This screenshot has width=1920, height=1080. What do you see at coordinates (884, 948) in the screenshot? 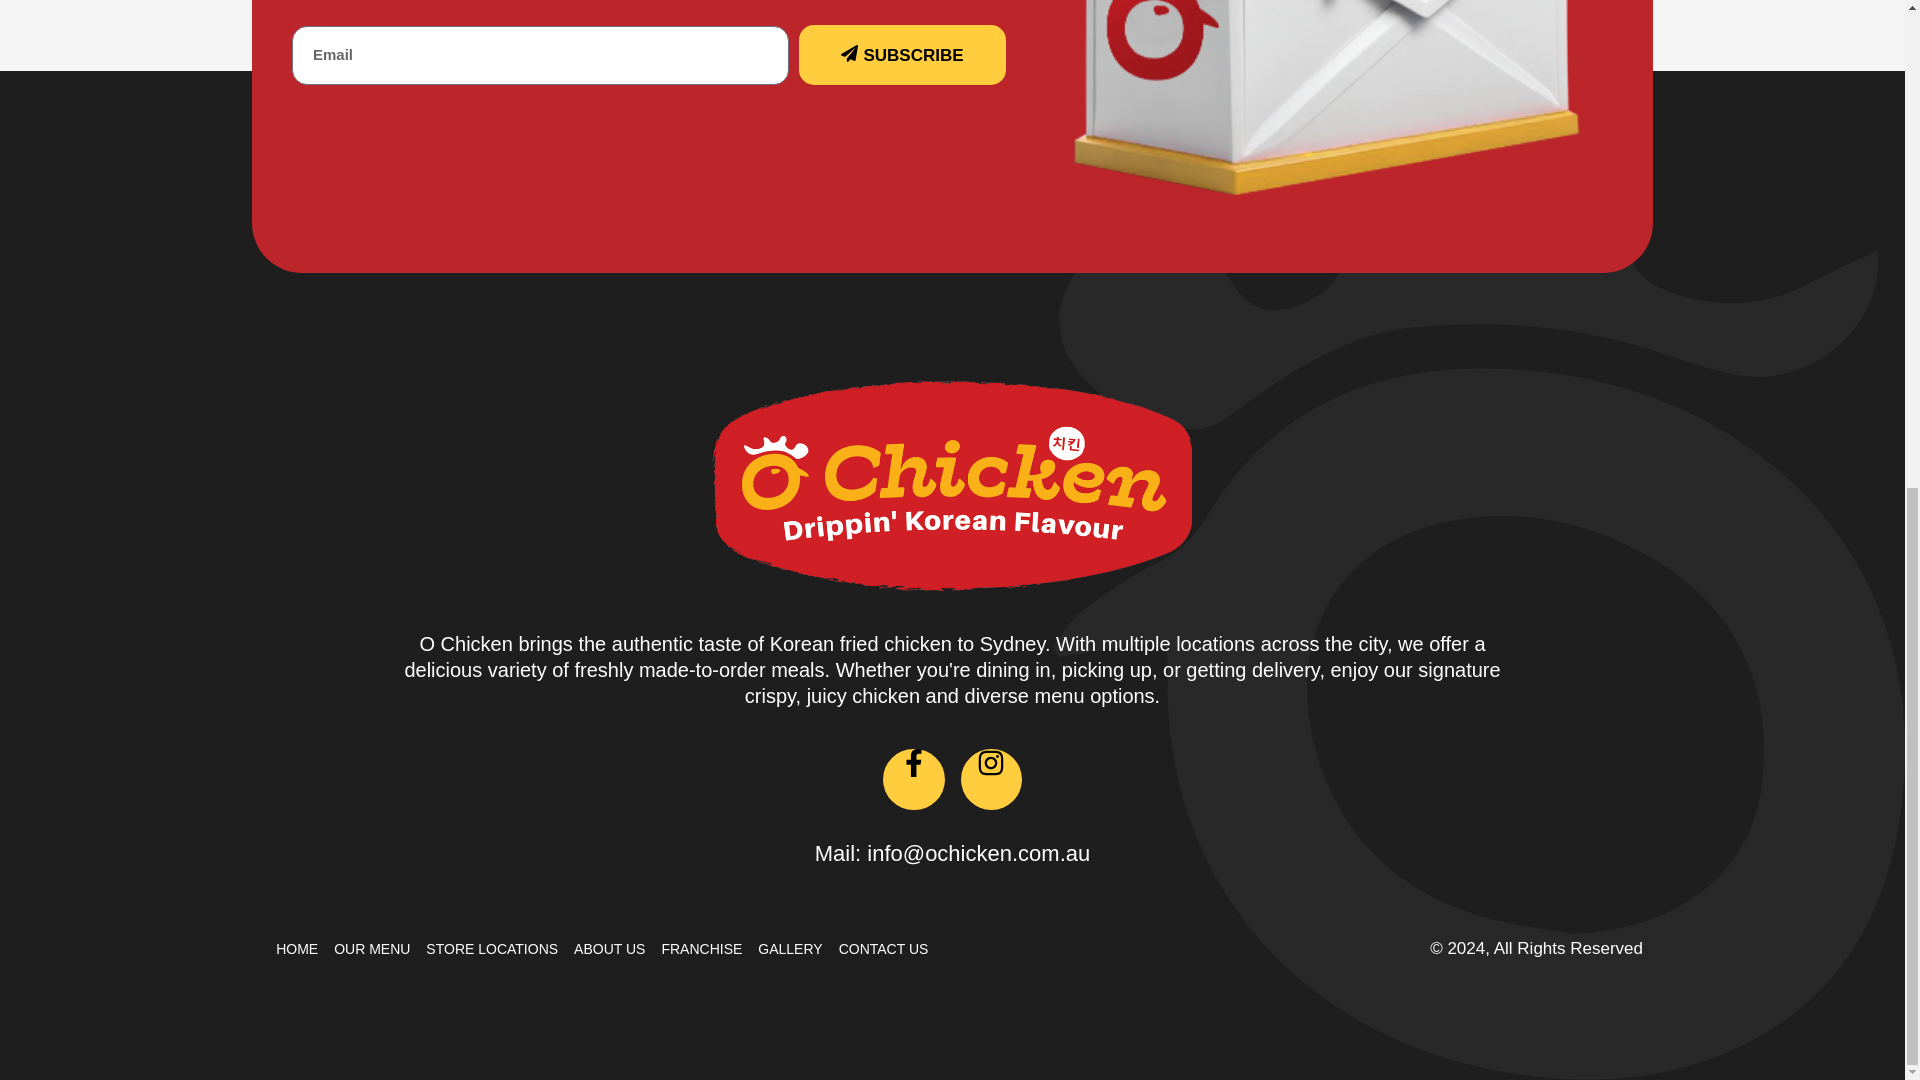
I see `CONTACT US` at bounding box center [884, 948].